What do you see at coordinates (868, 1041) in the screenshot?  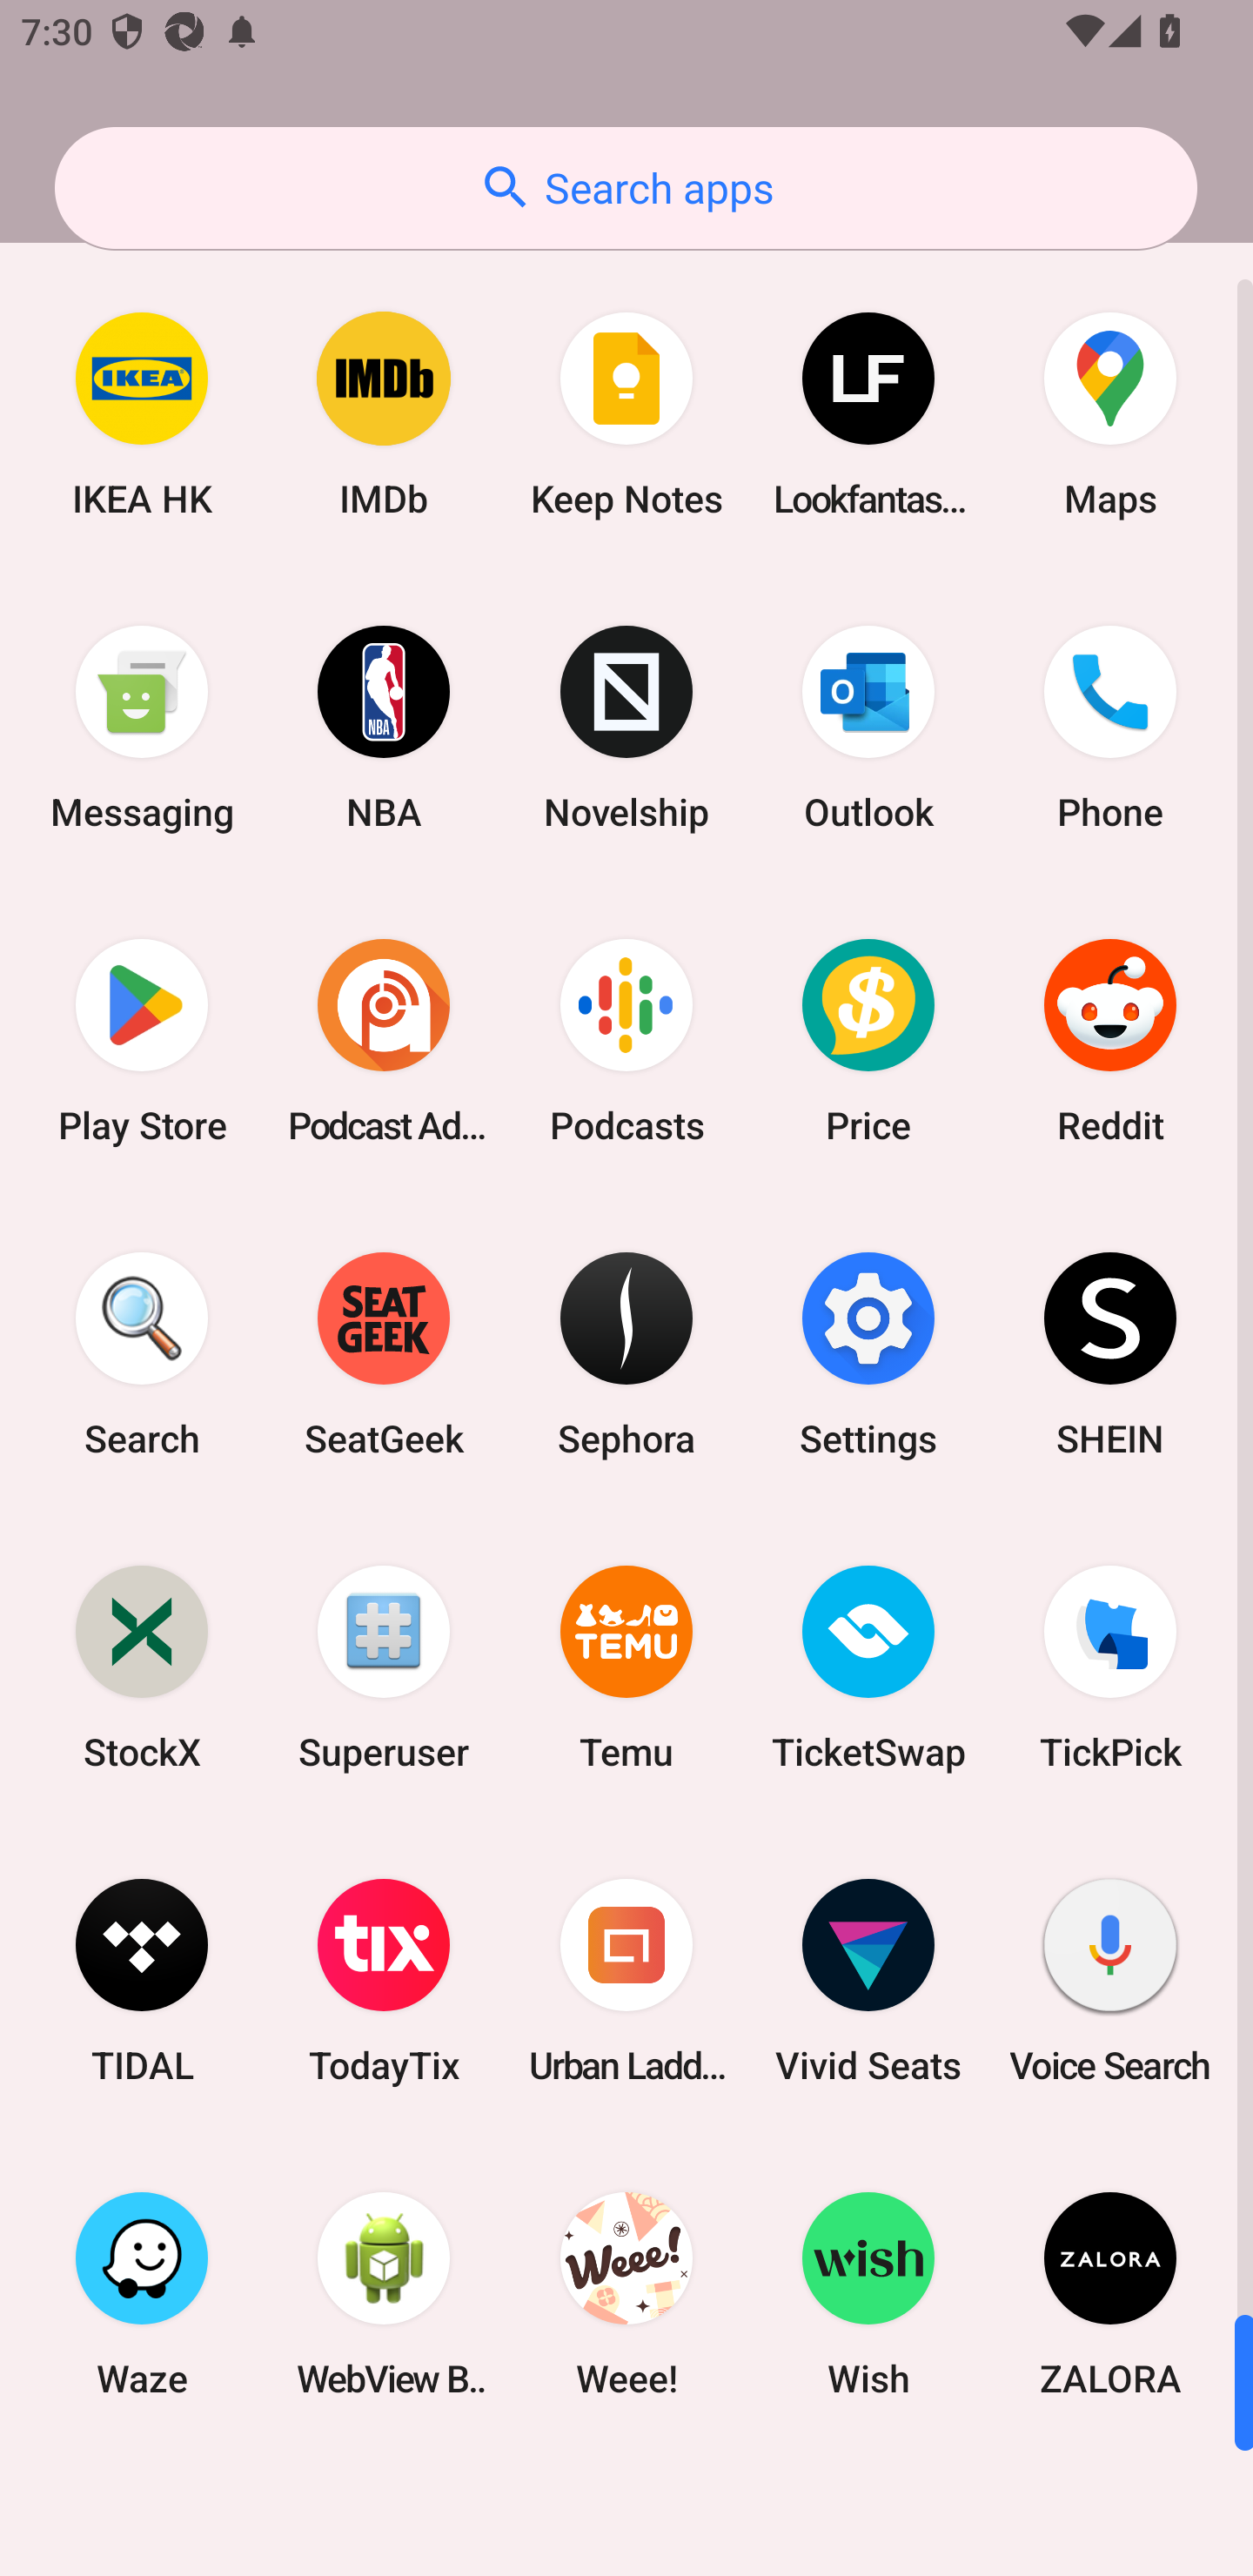 I see `Price` at bounding box center [868, 1041].